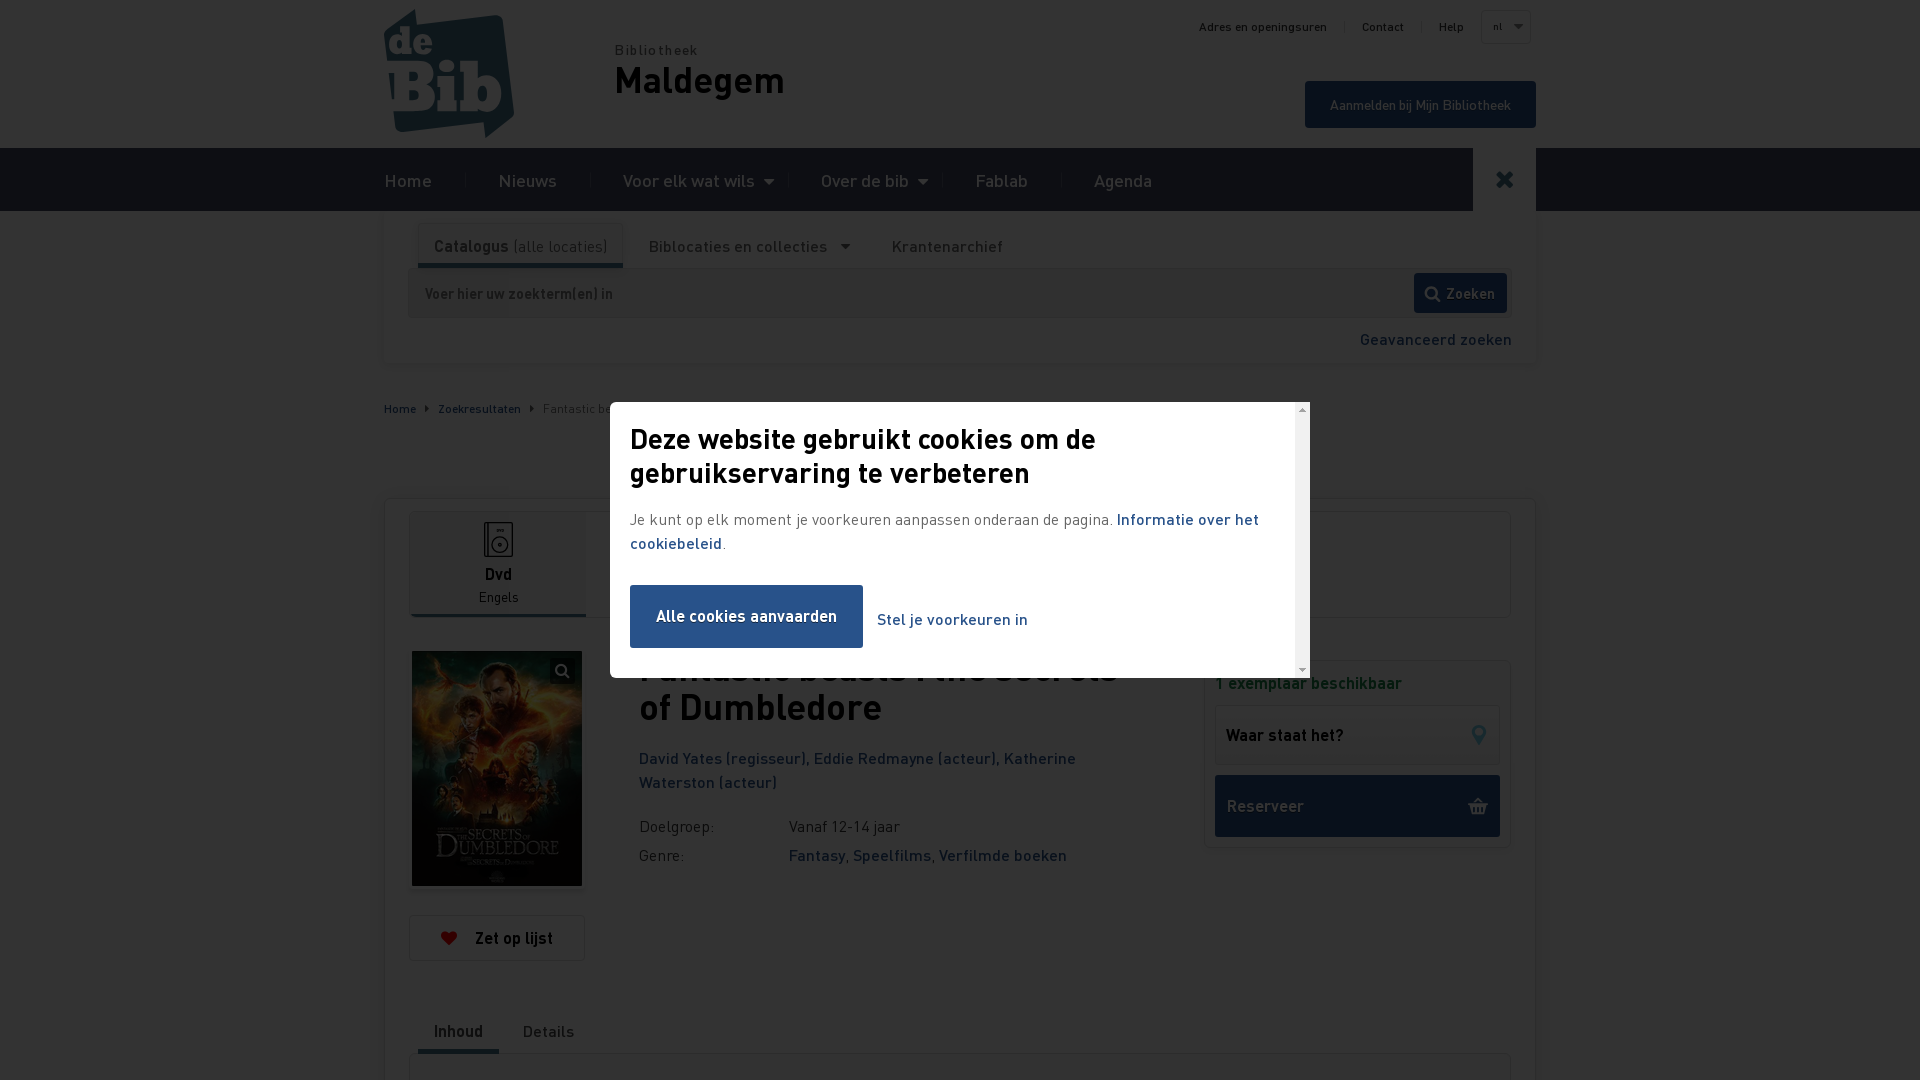  Describe the element at coordinates (1263, 27) in the screenshot. I see `Adres en openingsuren` at that location.